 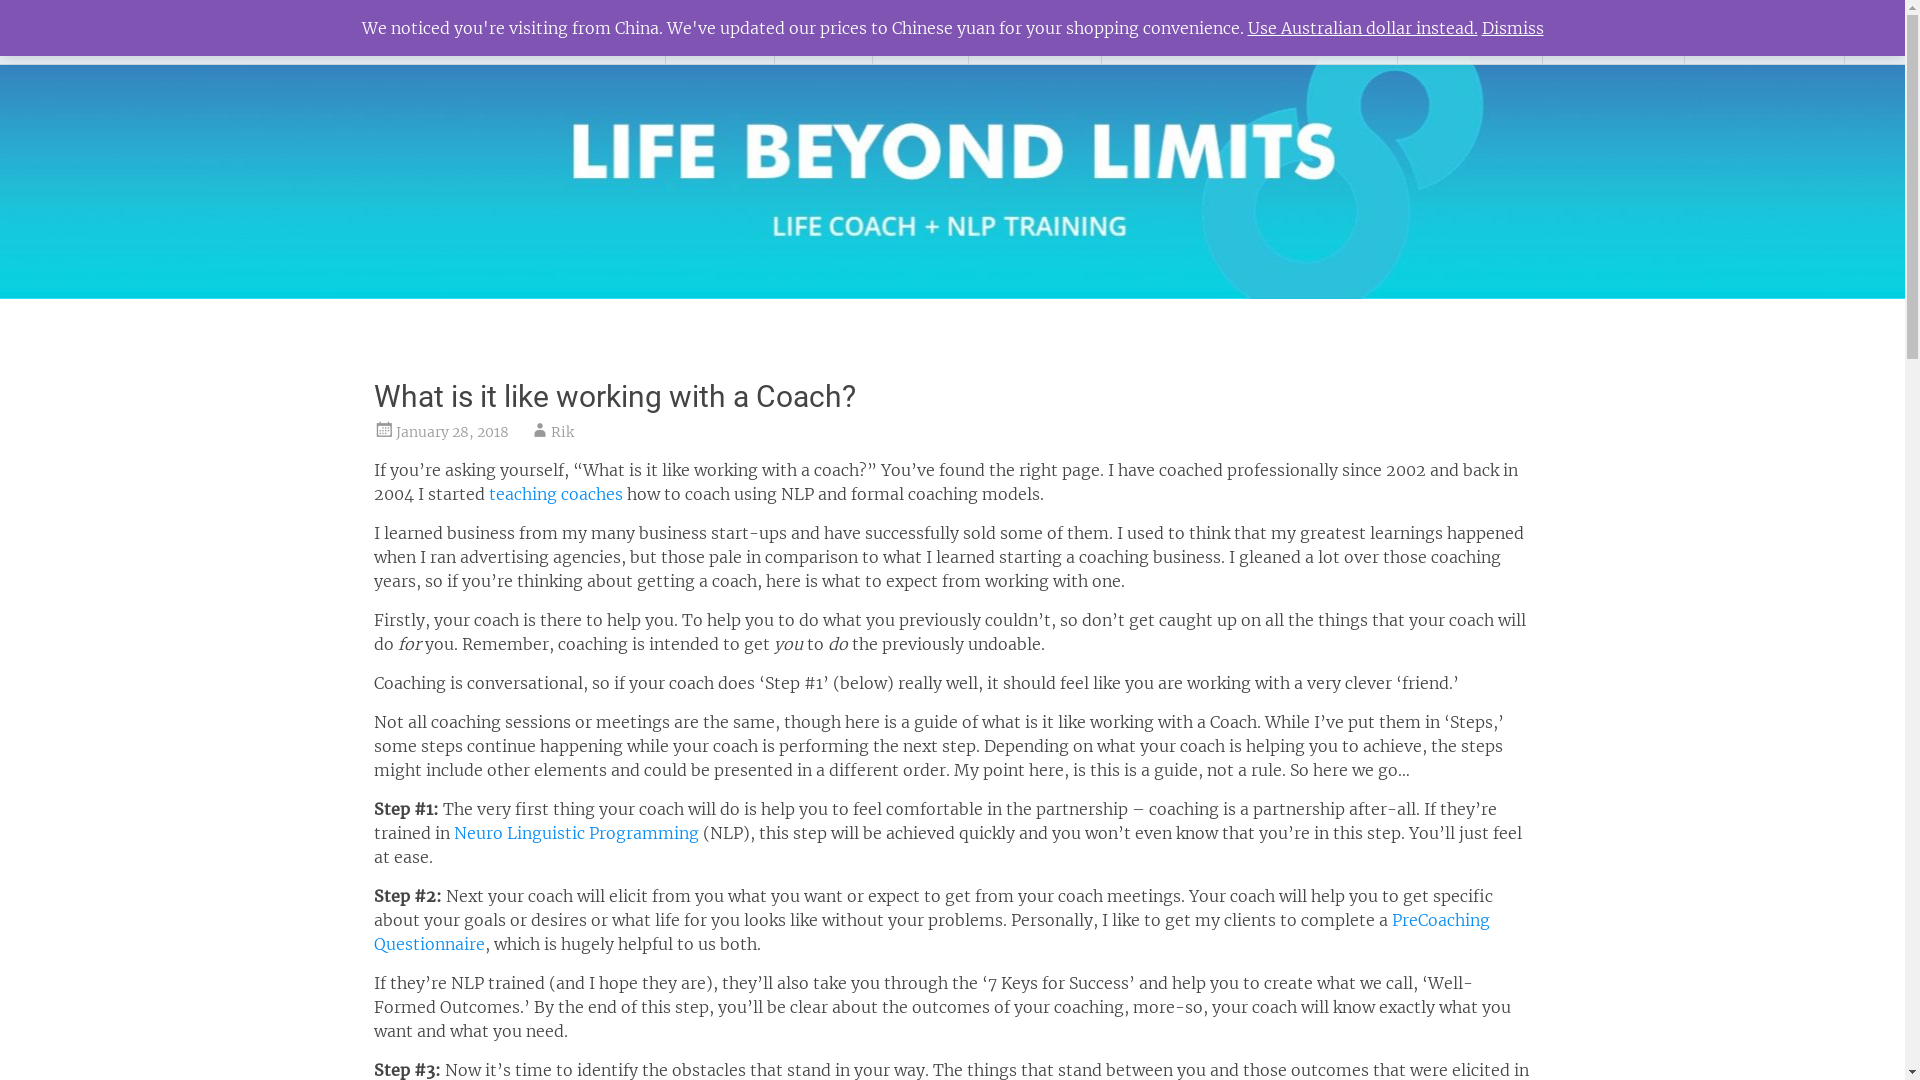 I want to click on Free Life Coach + NLP Training, so click(x=1250, y=32).